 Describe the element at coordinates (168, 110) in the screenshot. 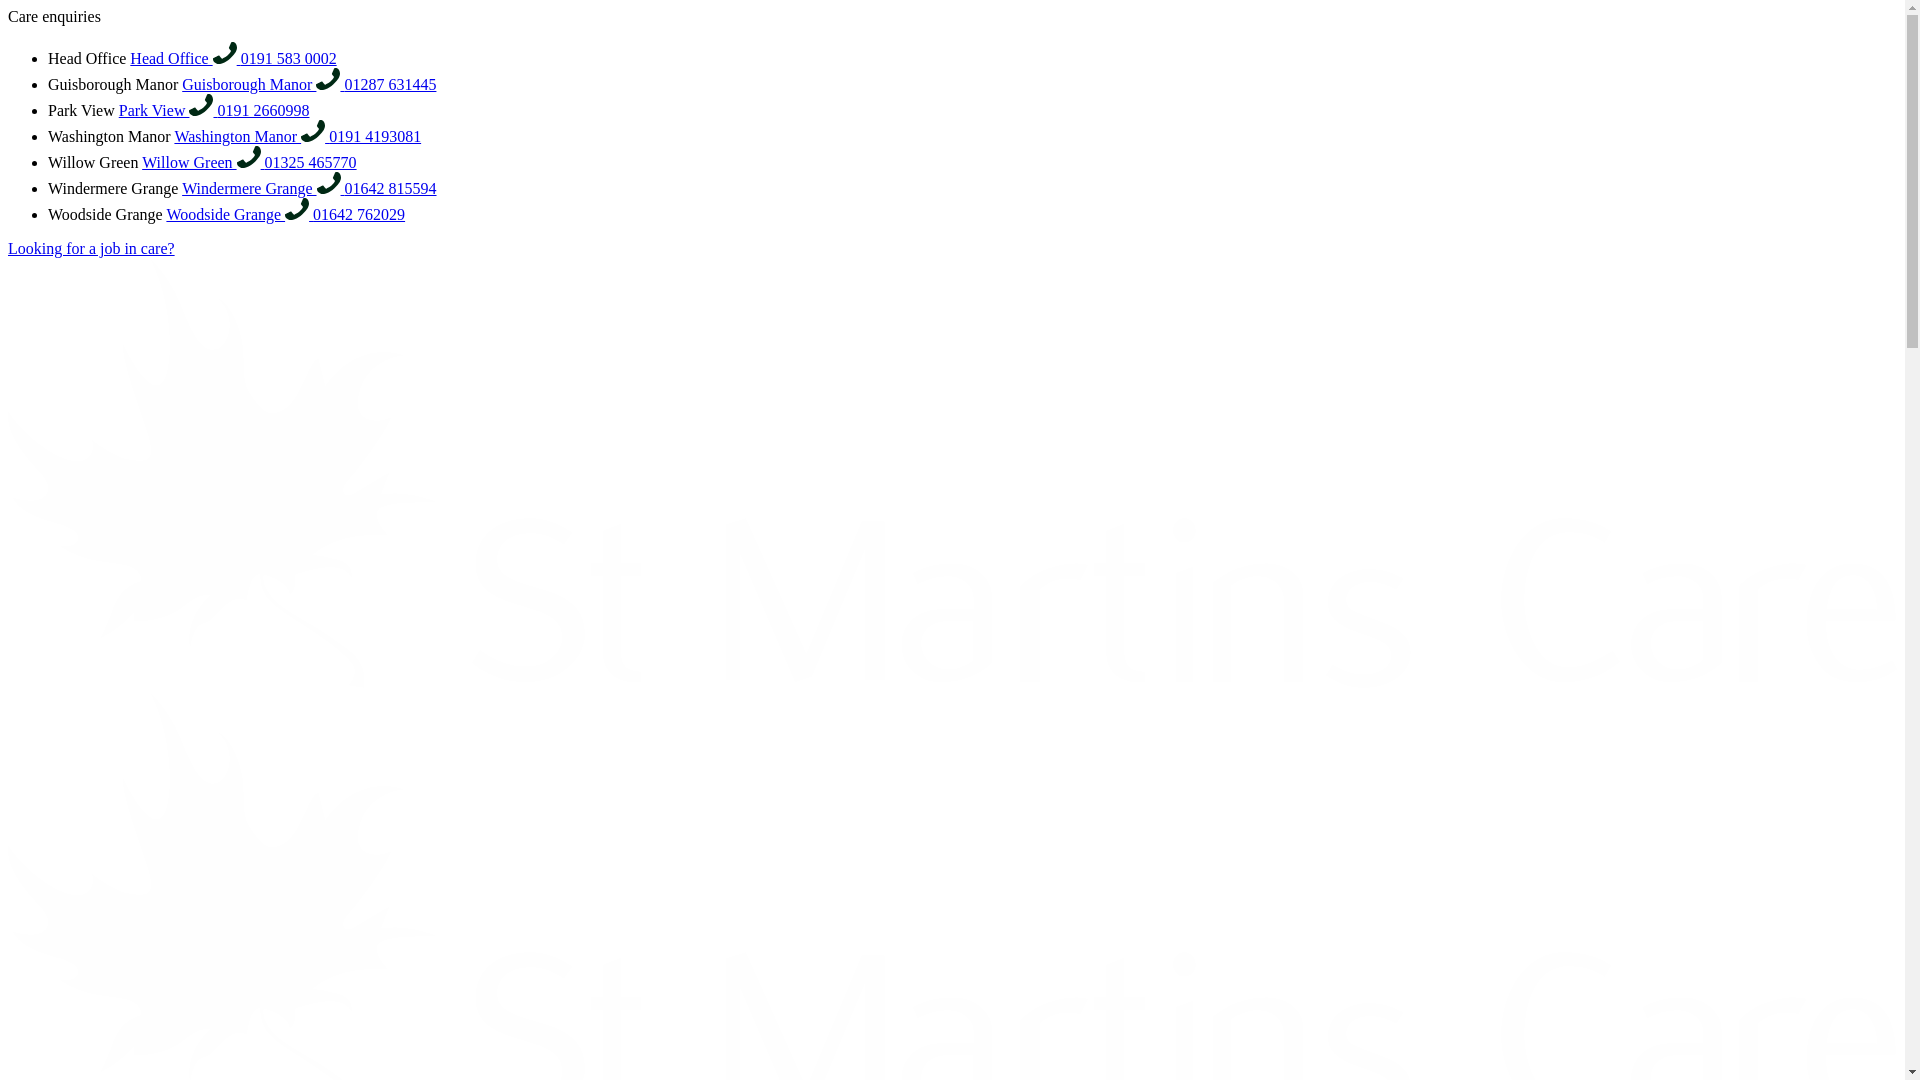

I see `Telephone Park View on 0191 2660998` at that location.